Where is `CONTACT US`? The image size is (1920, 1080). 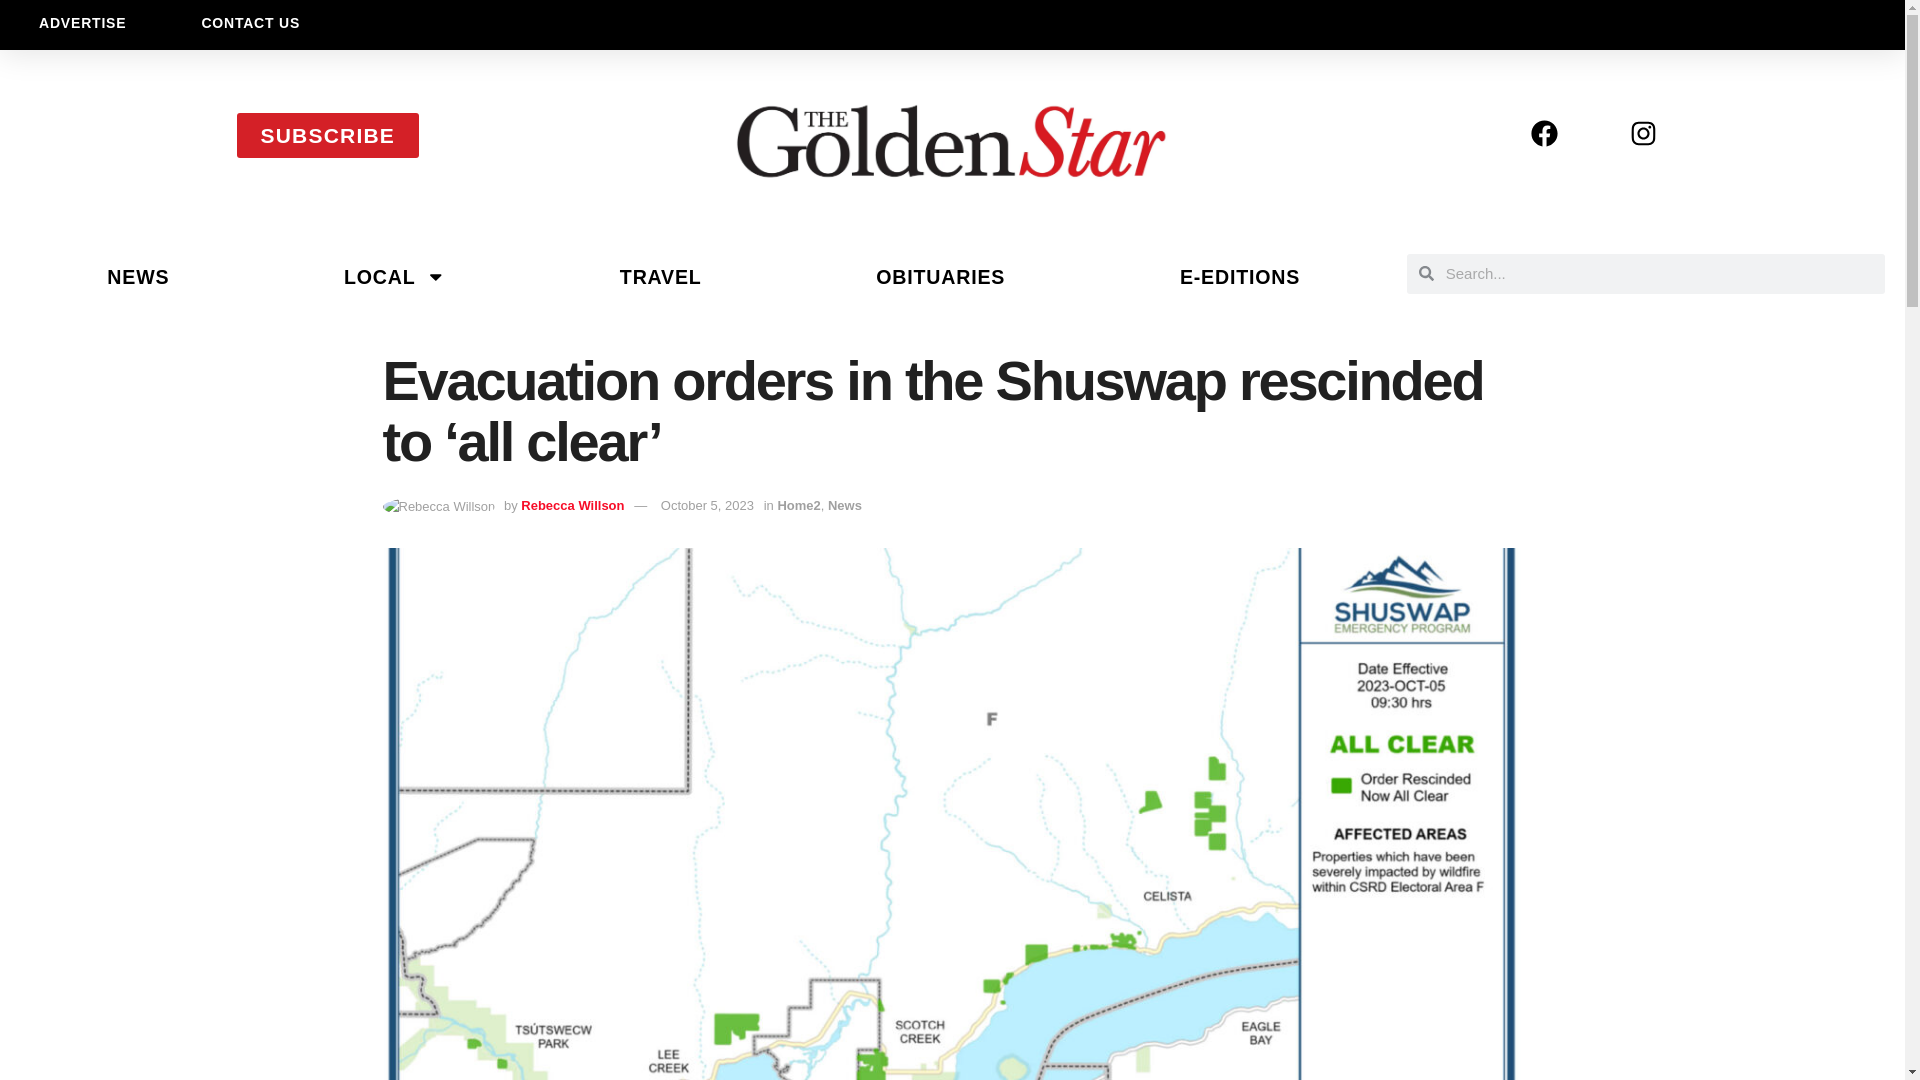
CONTACT US is located at coordinates (250, 23).